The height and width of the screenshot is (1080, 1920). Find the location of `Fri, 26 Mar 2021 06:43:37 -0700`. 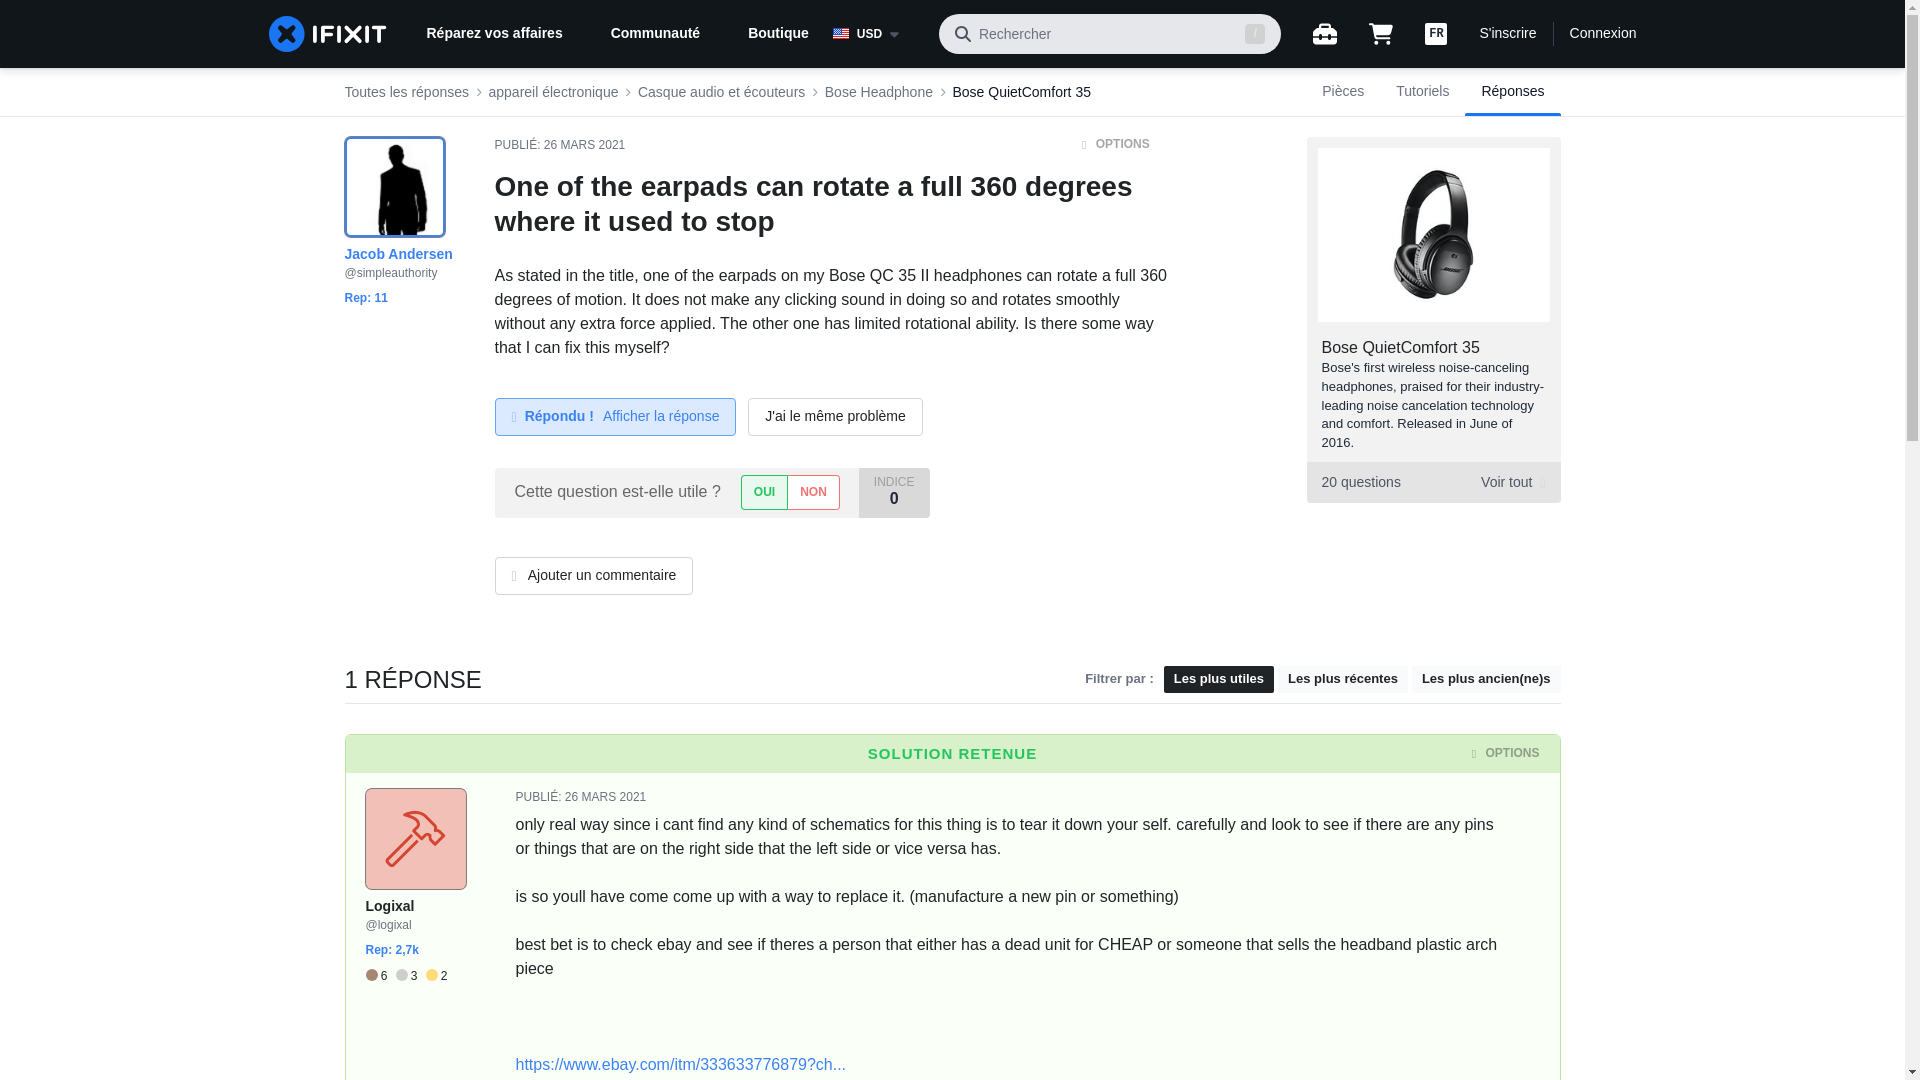

Fri, 26 Mar 2021 06:43:37 -0700 is located at coordinates (584, 145).